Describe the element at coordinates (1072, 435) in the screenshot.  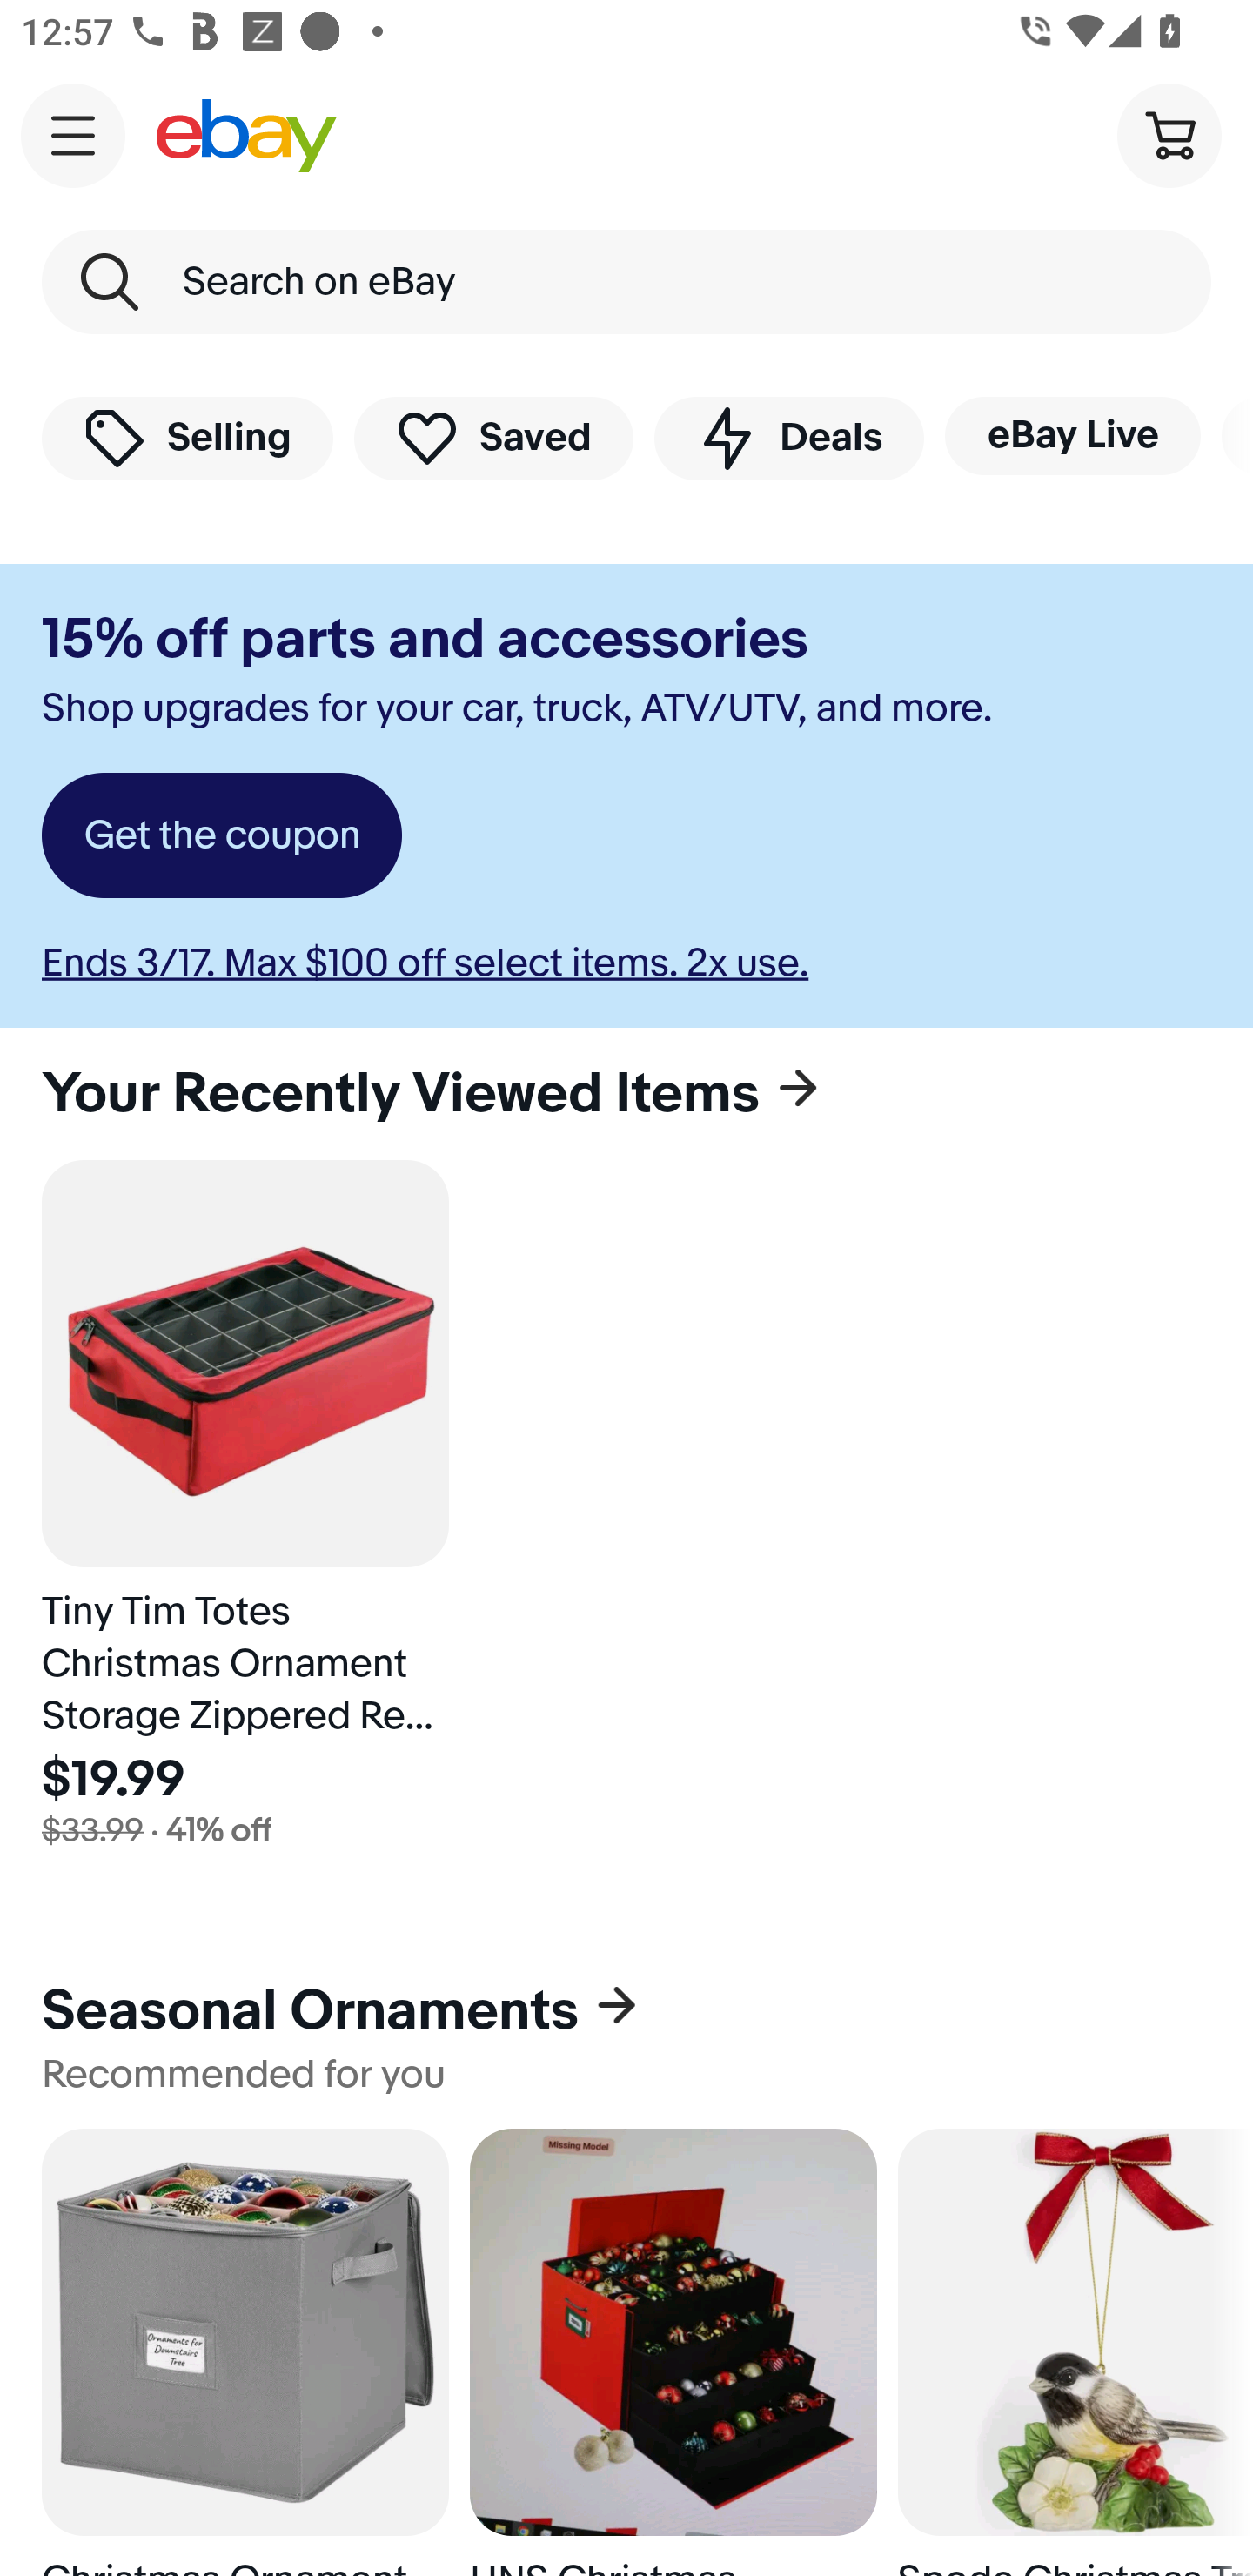
I see `eBay Live` at that location.